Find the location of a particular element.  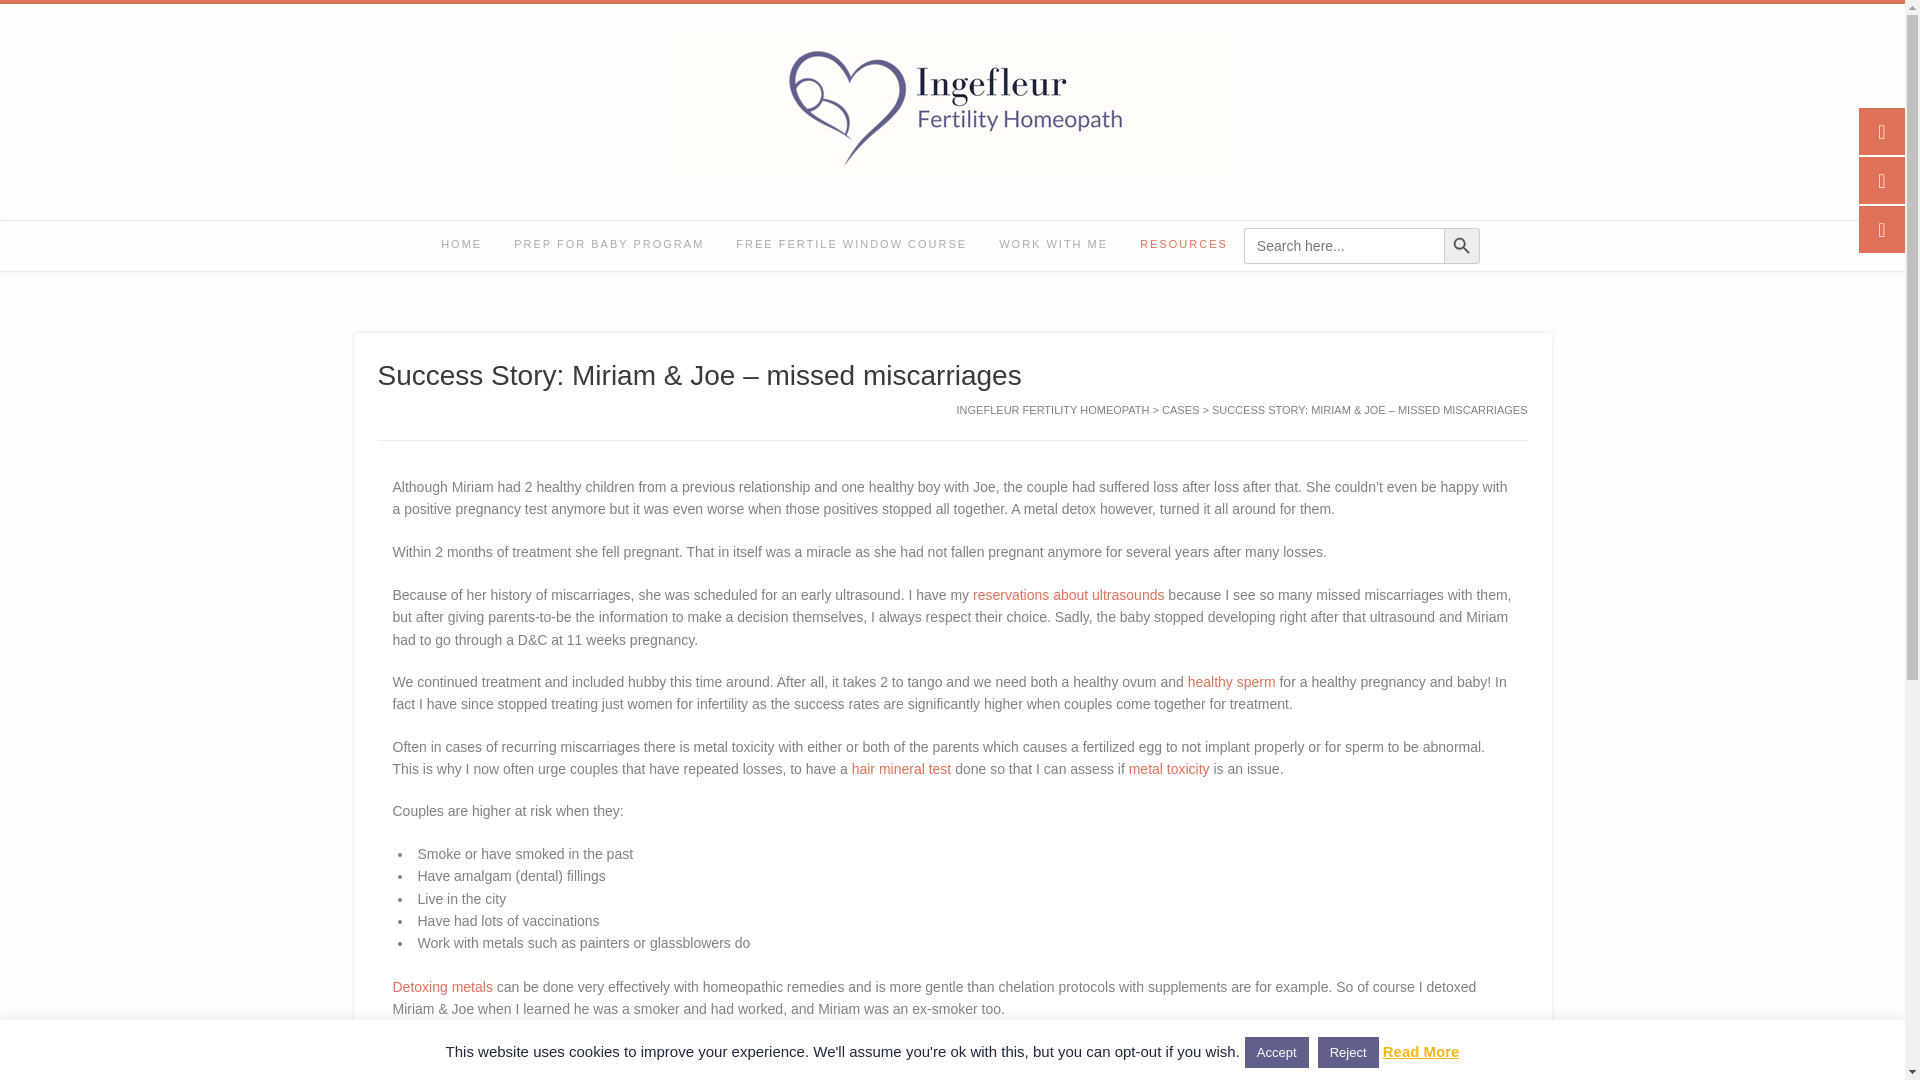

INGEFLEUR FERTILITY HOMEOPATH is located at coordinates (1053, 409).